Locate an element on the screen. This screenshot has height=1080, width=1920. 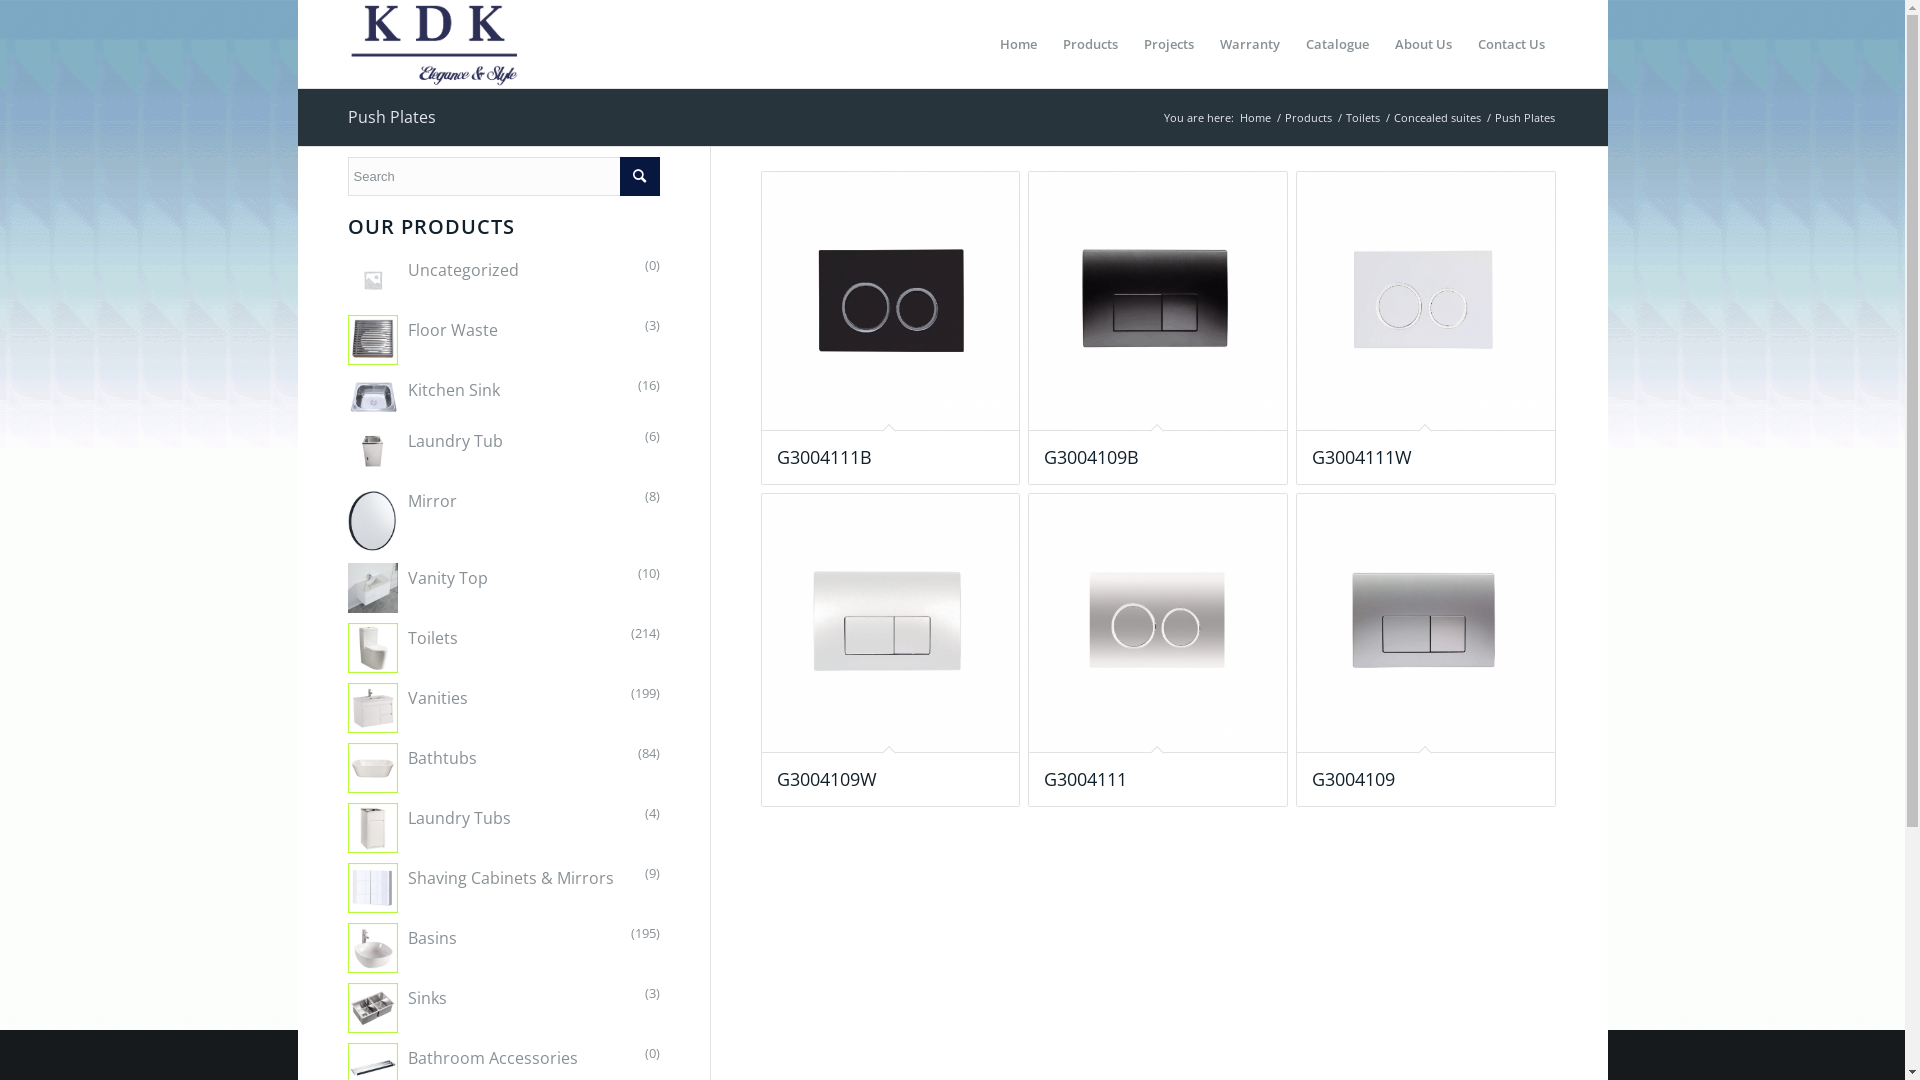
Products is located at coordinates (1090, 44).